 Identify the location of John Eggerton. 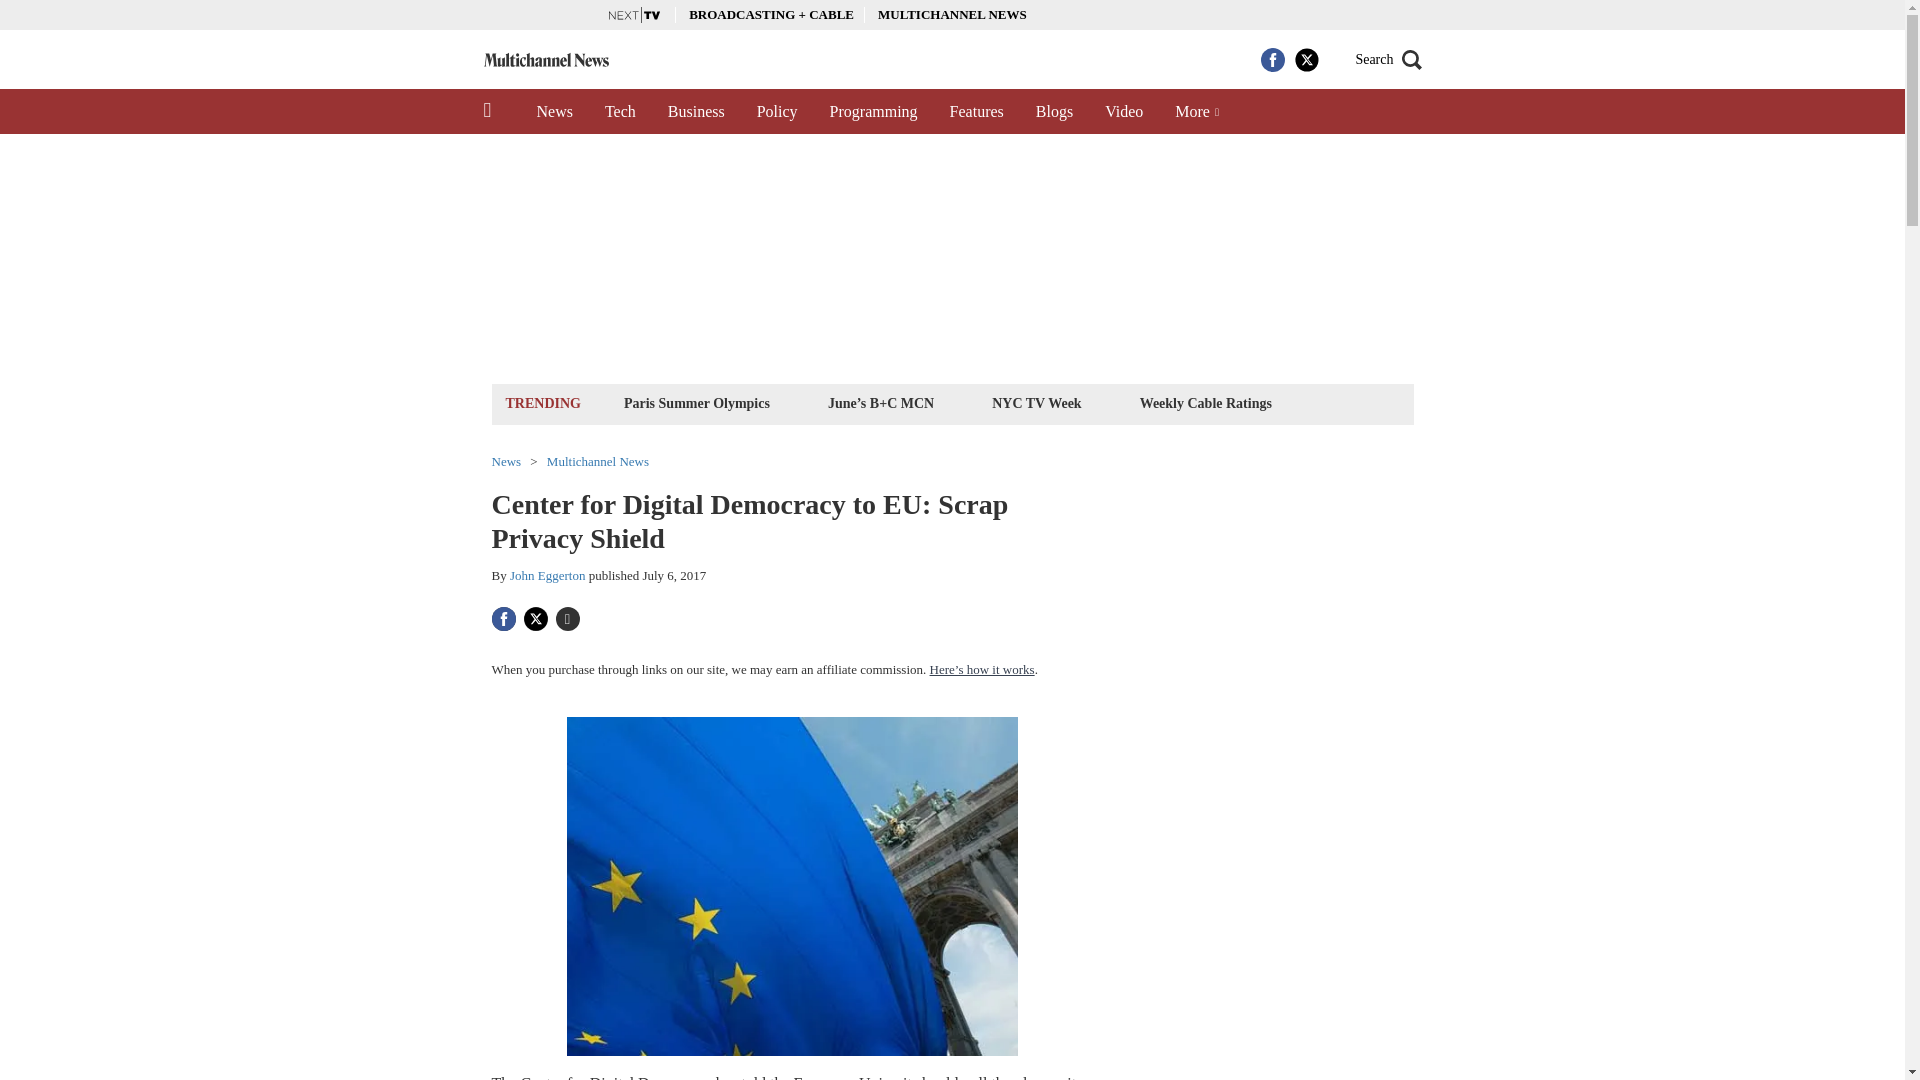
(548, 576).